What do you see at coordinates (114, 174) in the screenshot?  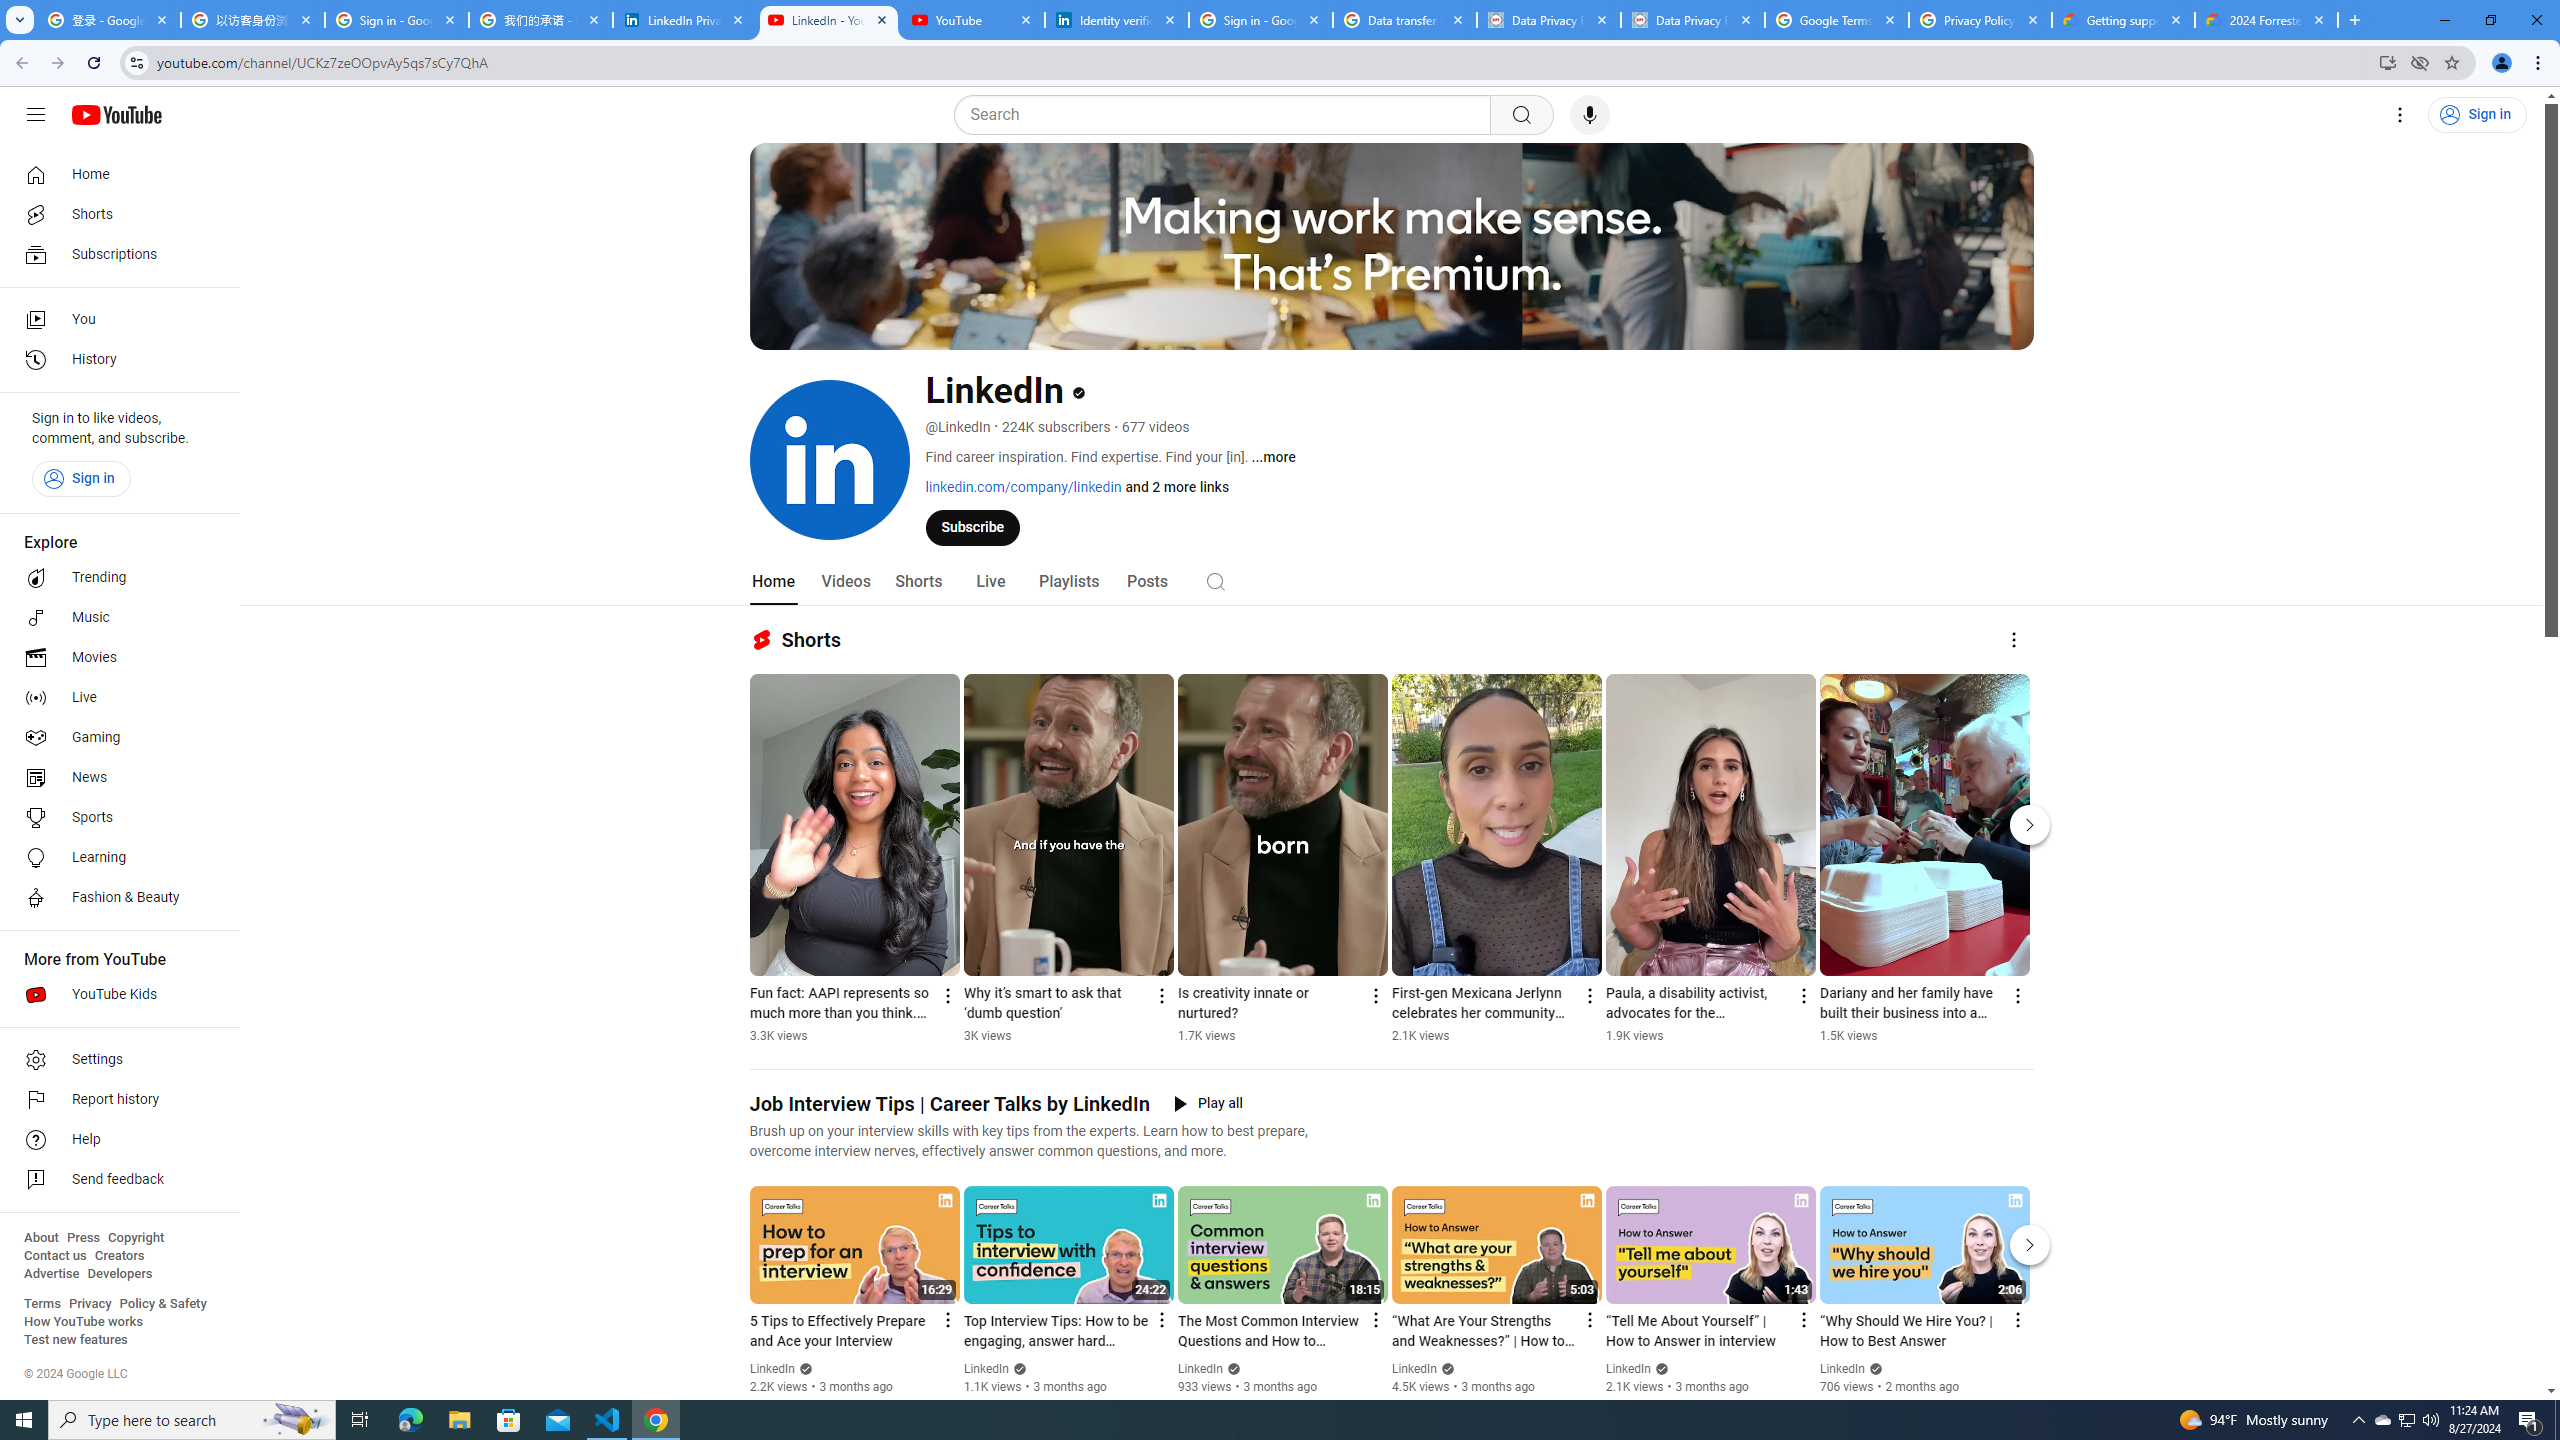 I see `Home` at bounding box center [114, 174].